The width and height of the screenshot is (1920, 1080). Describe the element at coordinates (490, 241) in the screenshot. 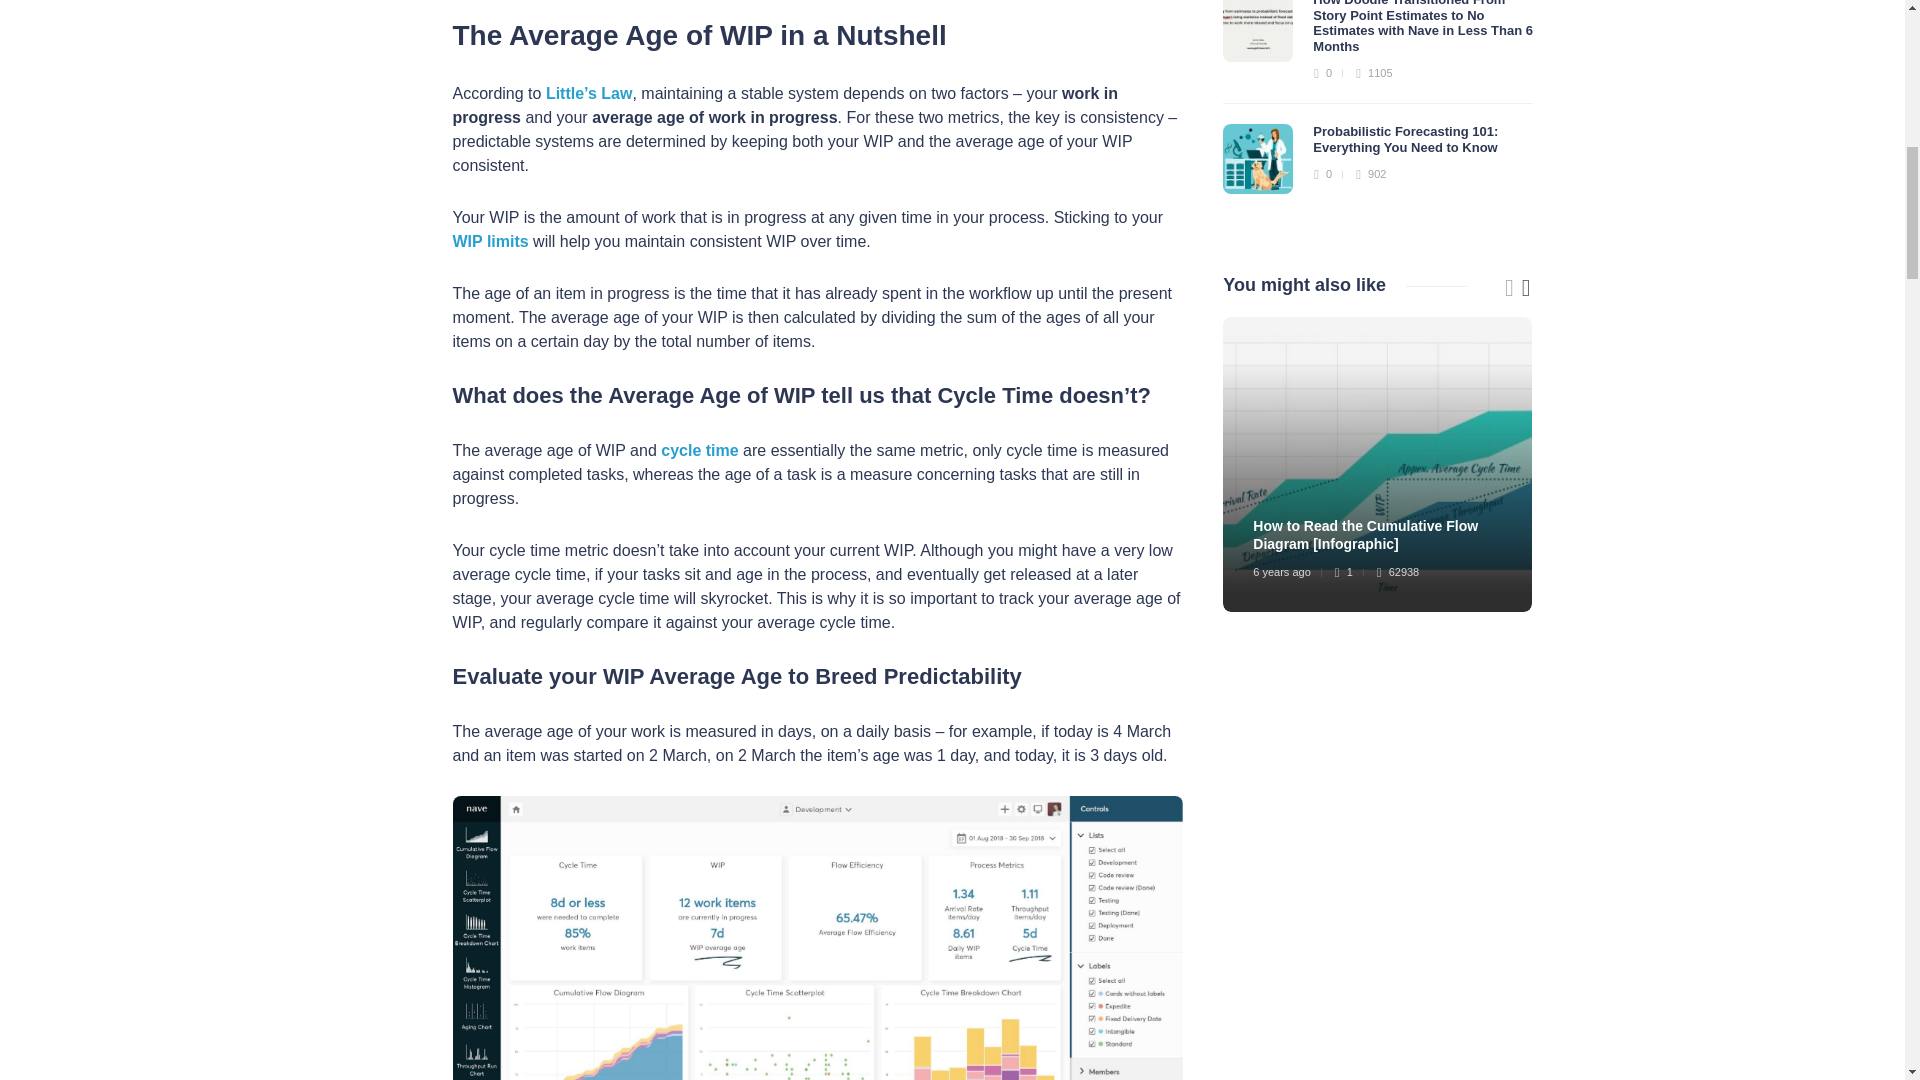

I see `WIP limits` at that location.